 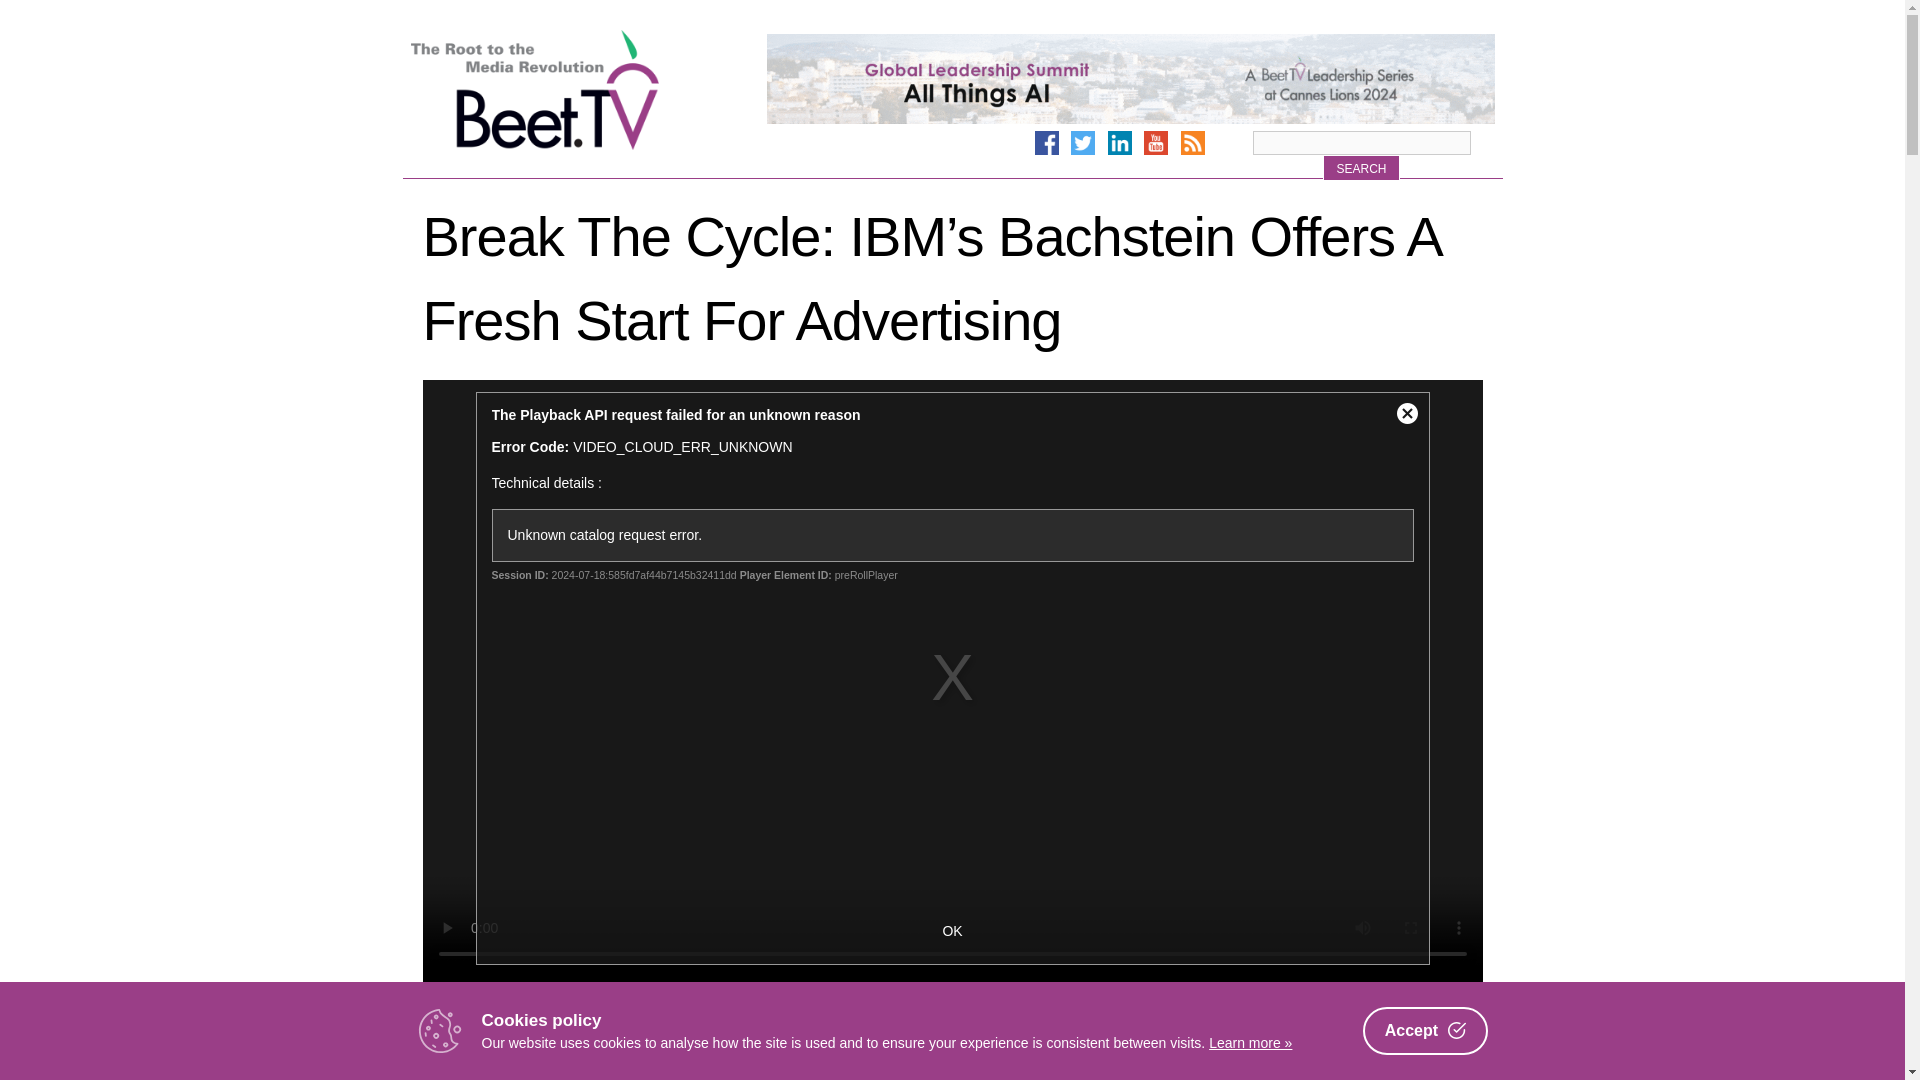 What do you see at coordinates (1360, 142) in the screenshot?
I see `Search for:` at bounding box center [1360, 142].